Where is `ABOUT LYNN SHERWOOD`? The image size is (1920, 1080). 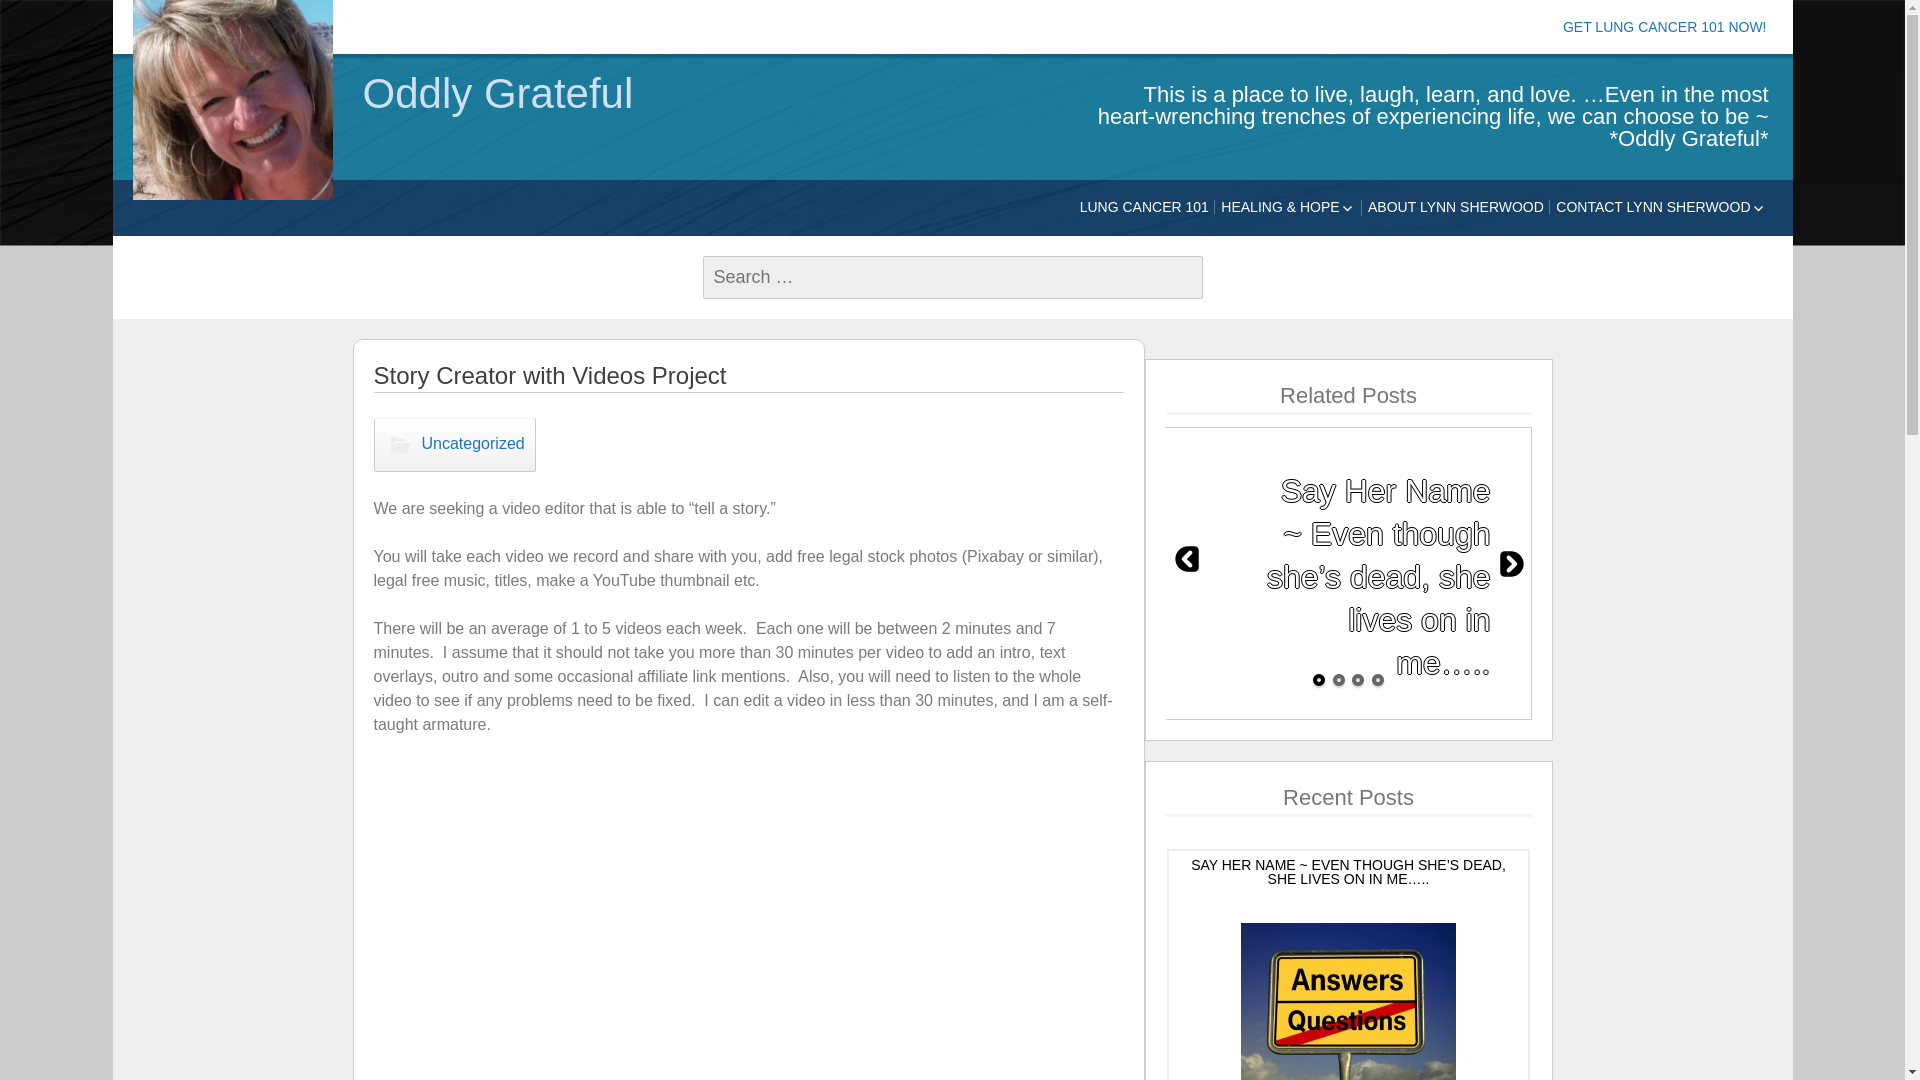
ABOUT LYNN SHERWOOD is located at coordinates (1455, 206).